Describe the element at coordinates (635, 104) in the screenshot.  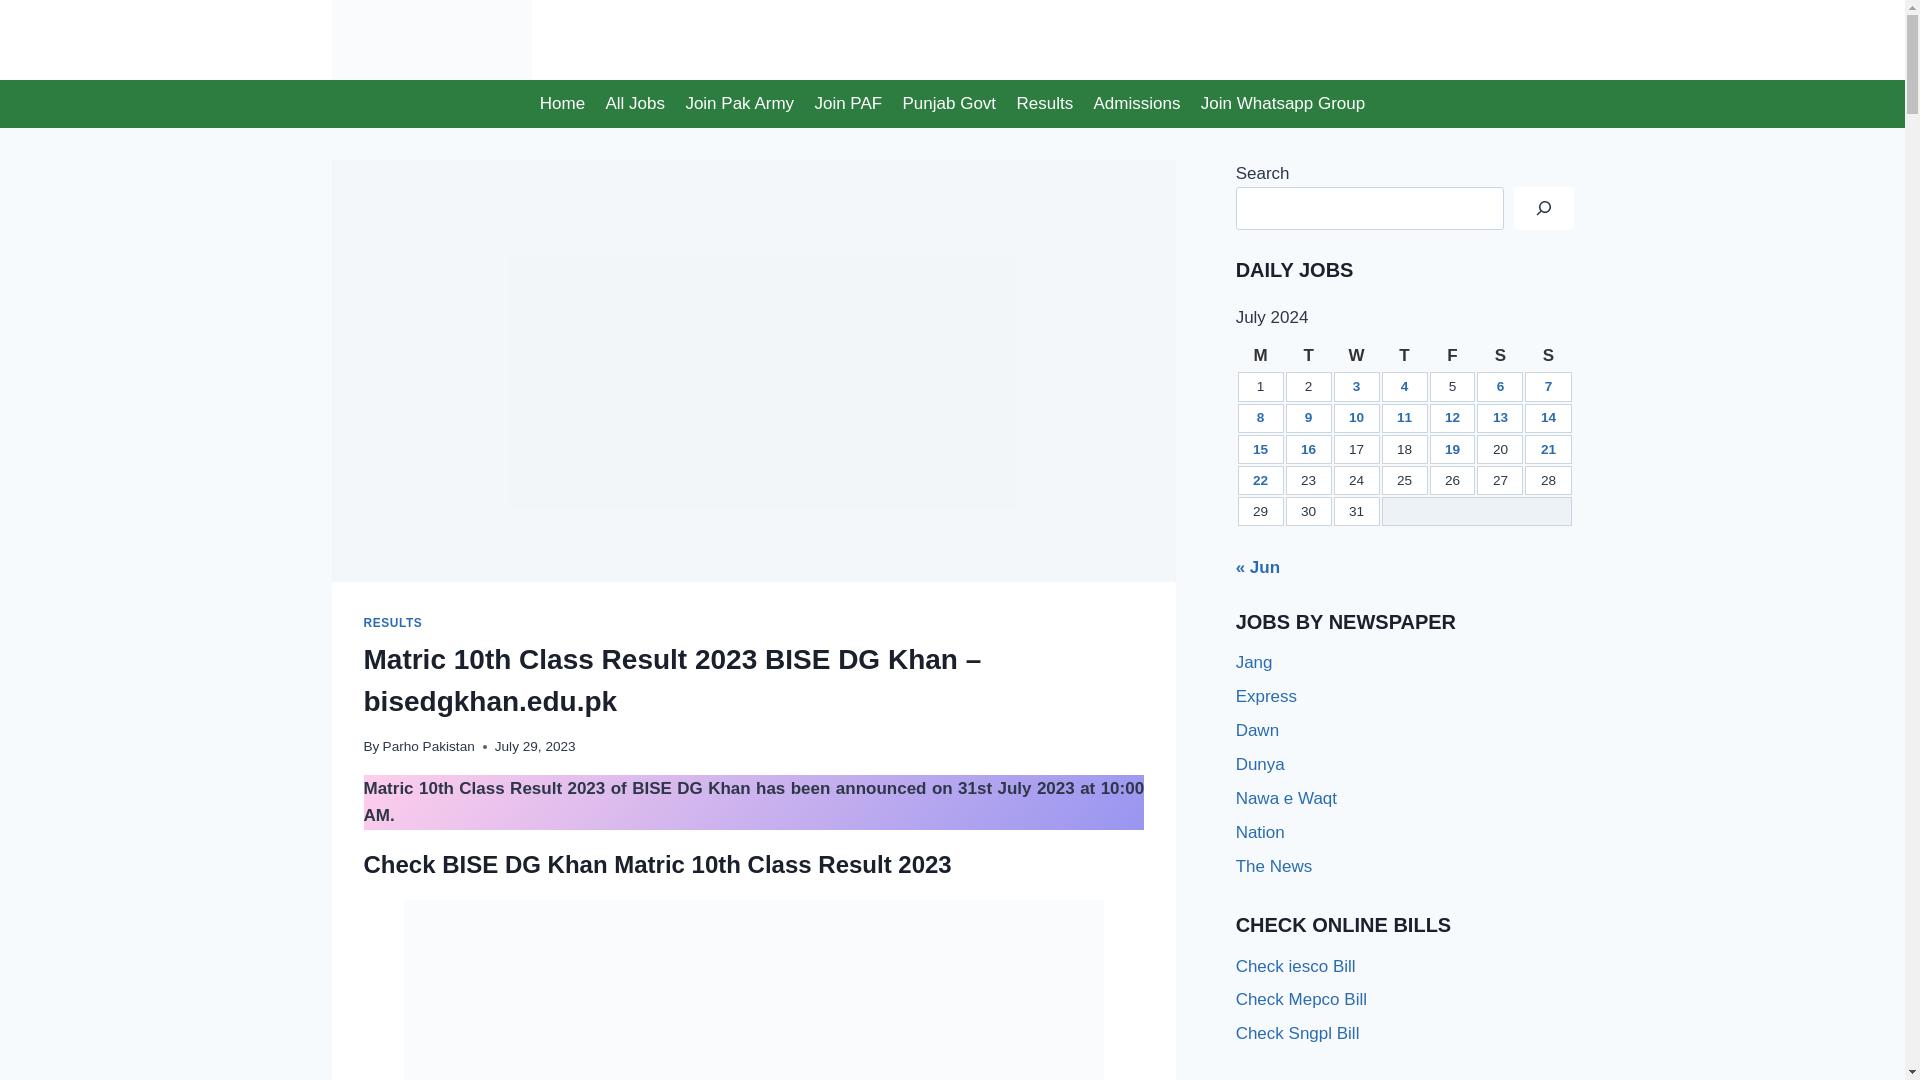
I see `All Jobs` at that location.